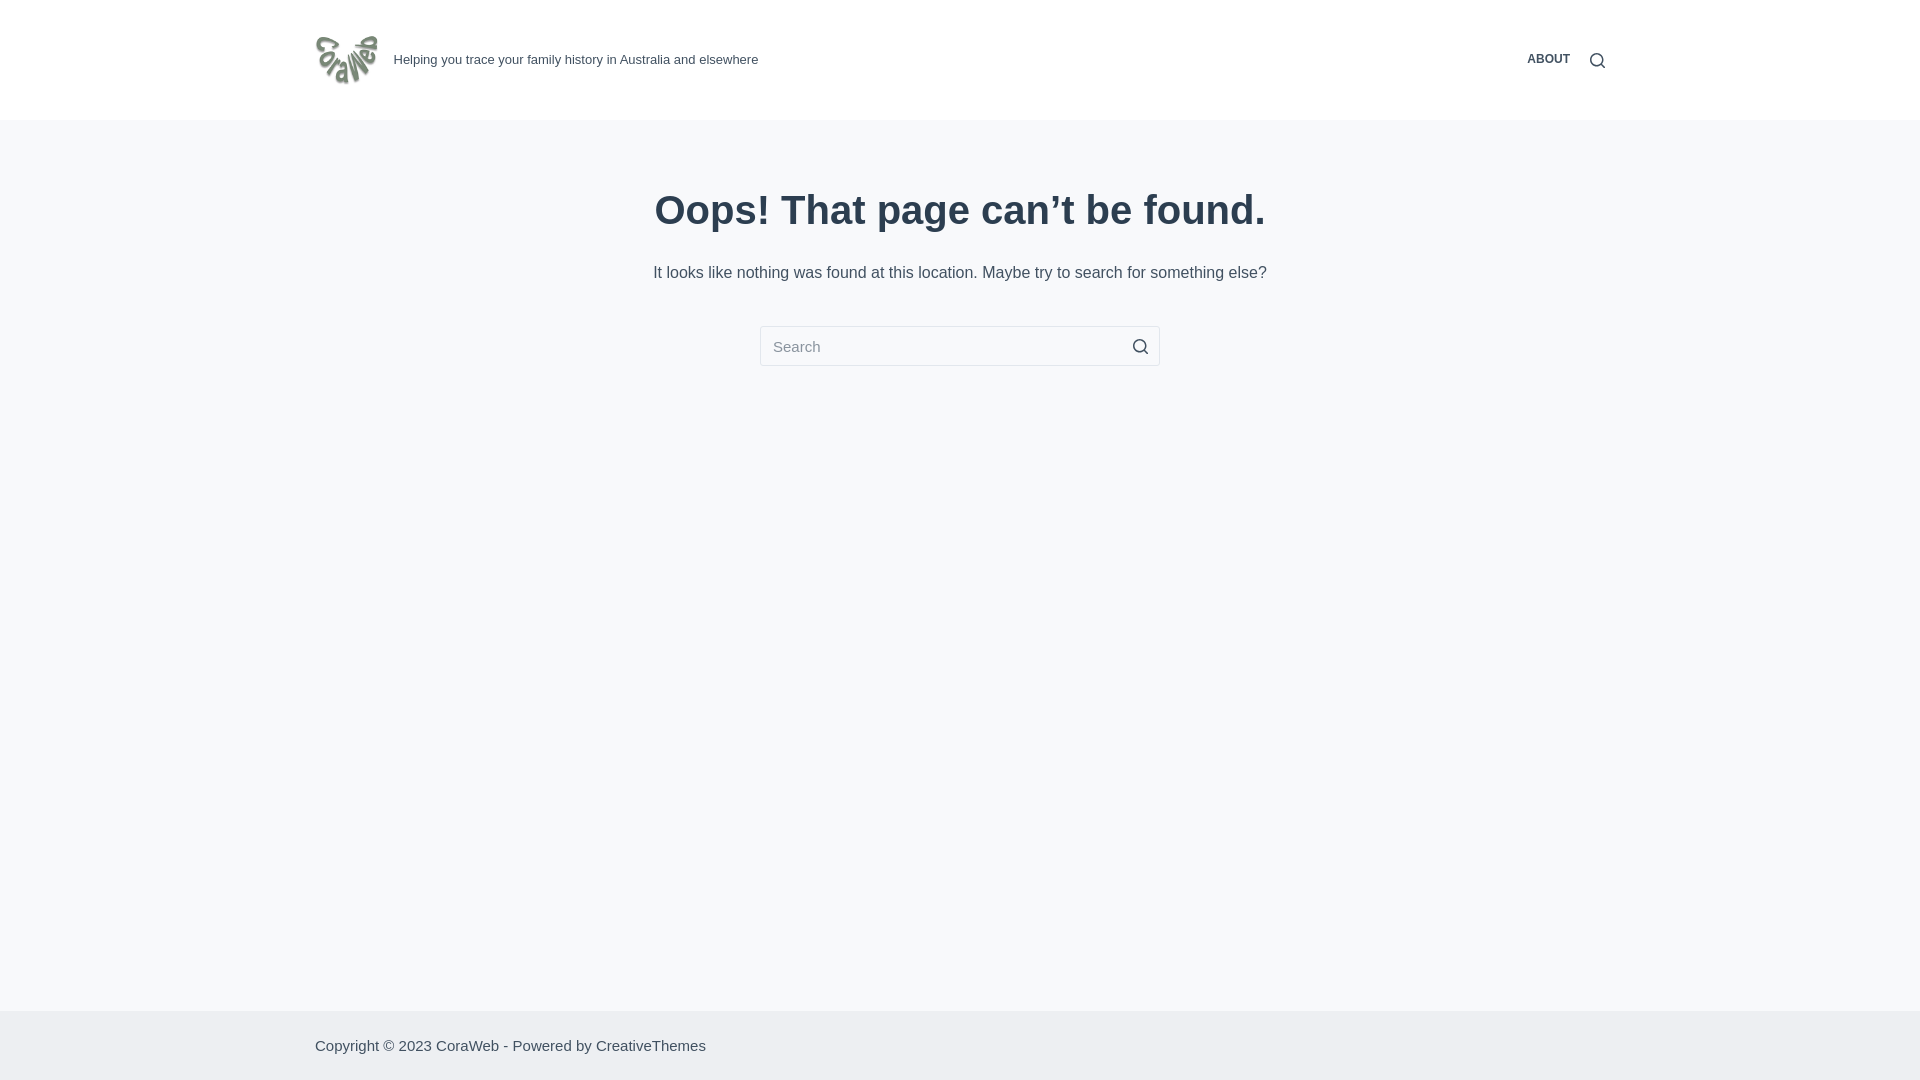 The image size is (1920, 1080). I want to click on Search Input, so click(960, 346).